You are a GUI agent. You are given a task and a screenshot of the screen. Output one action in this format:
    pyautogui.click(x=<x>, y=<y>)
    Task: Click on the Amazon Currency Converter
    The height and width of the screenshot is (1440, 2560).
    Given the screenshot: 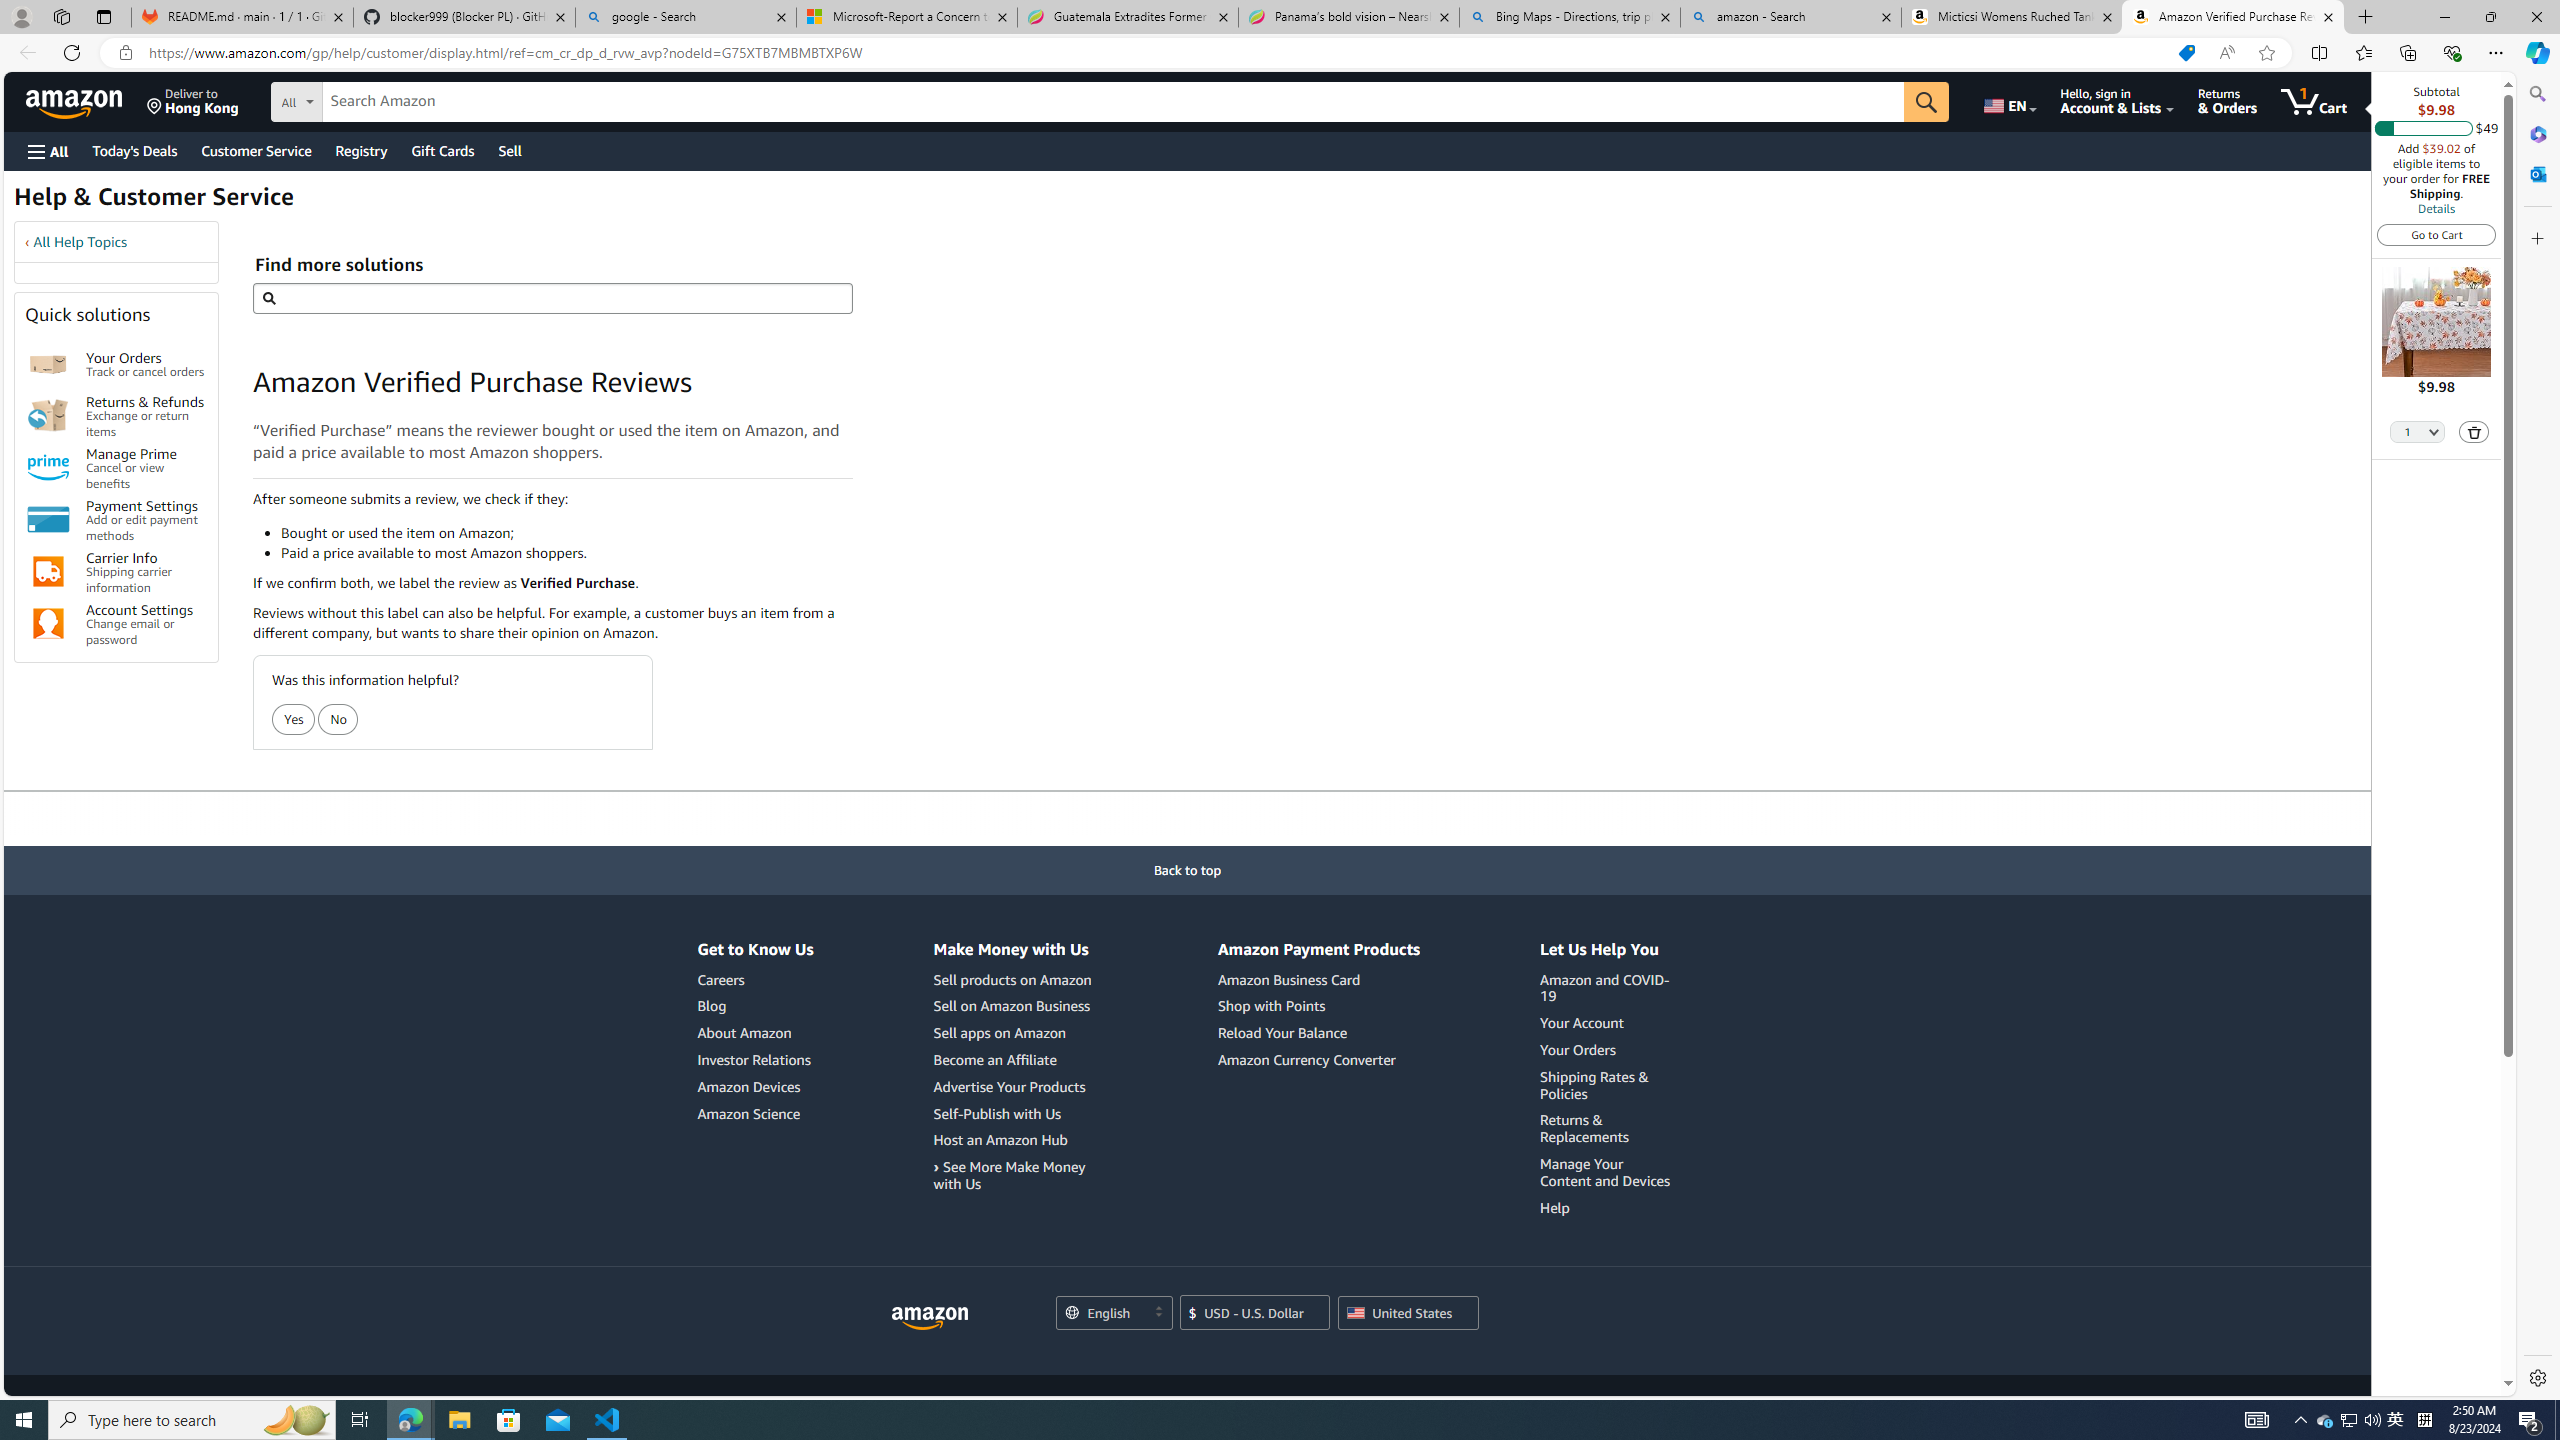 What is the action you would take?
    pyautogui.click(x=1306, y=1058)
    